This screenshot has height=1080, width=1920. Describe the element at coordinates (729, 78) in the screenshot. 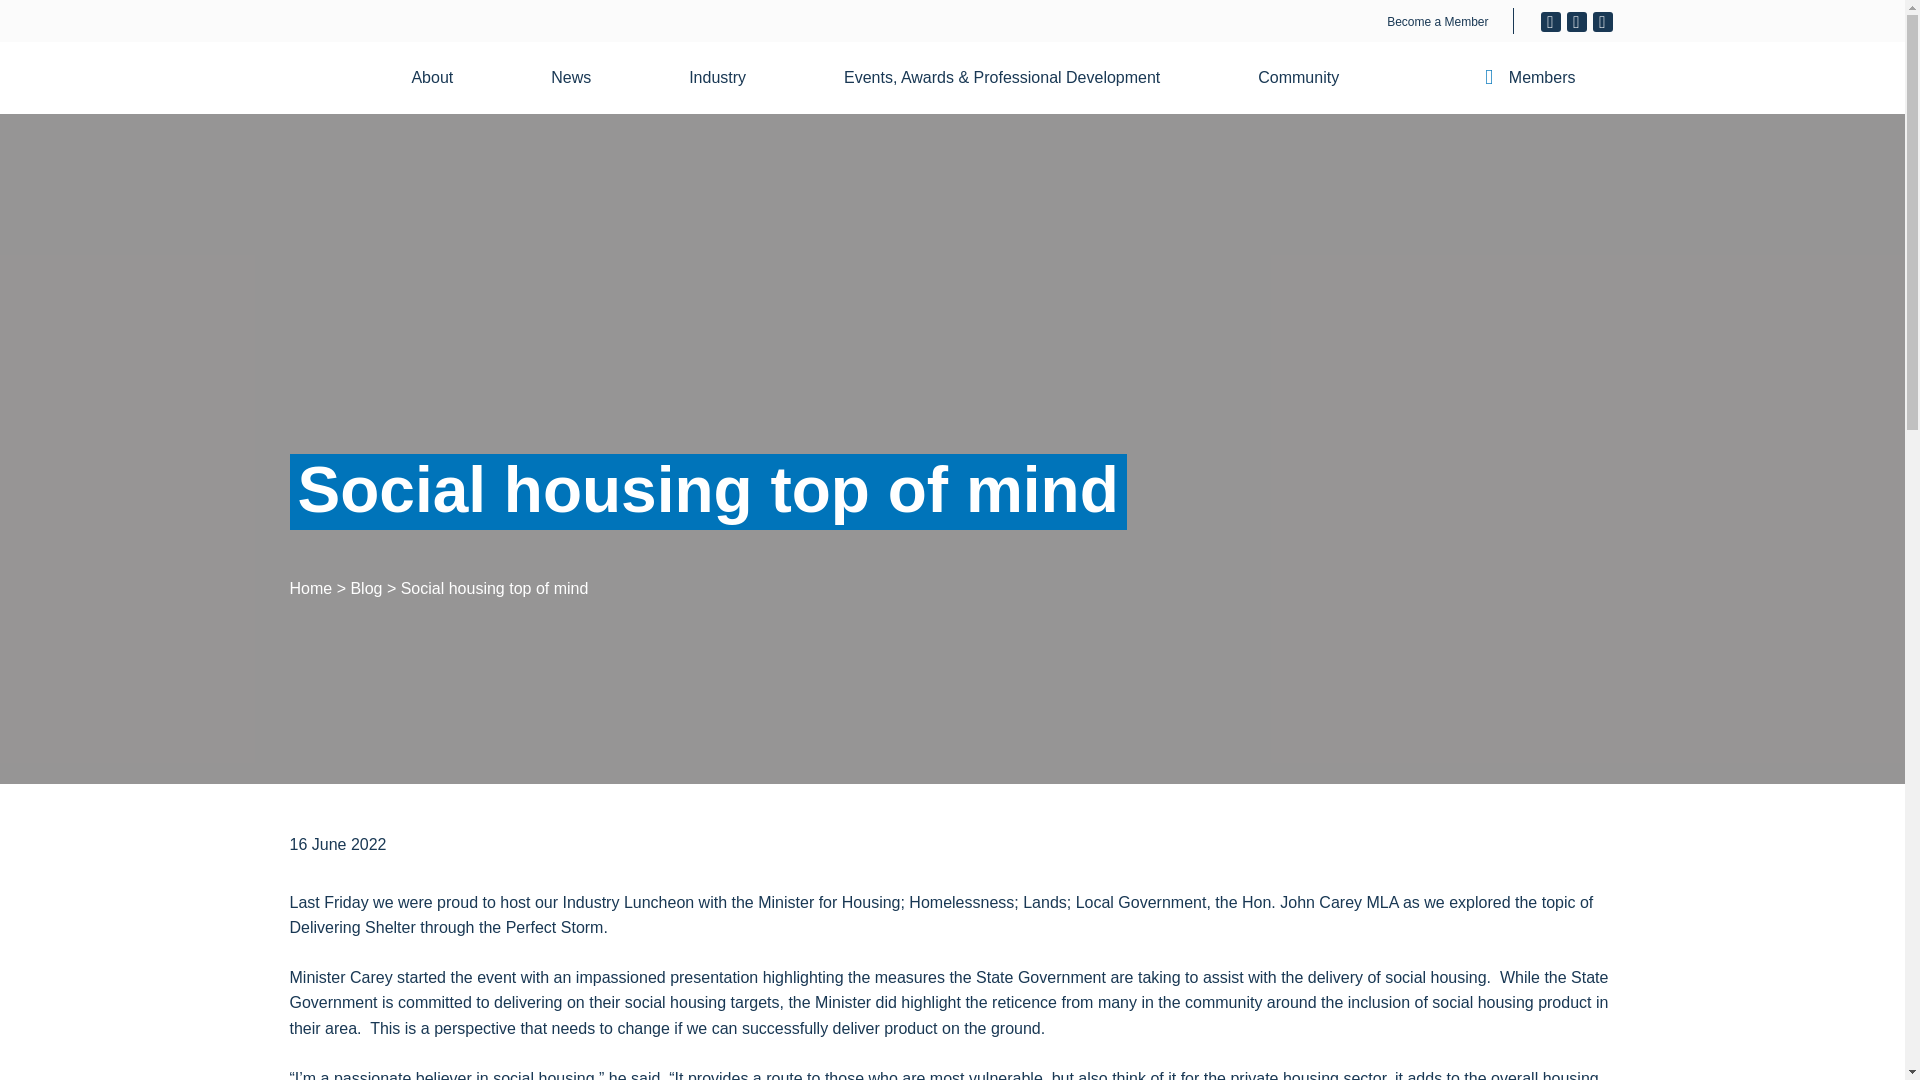

I see `Industry` at that location.